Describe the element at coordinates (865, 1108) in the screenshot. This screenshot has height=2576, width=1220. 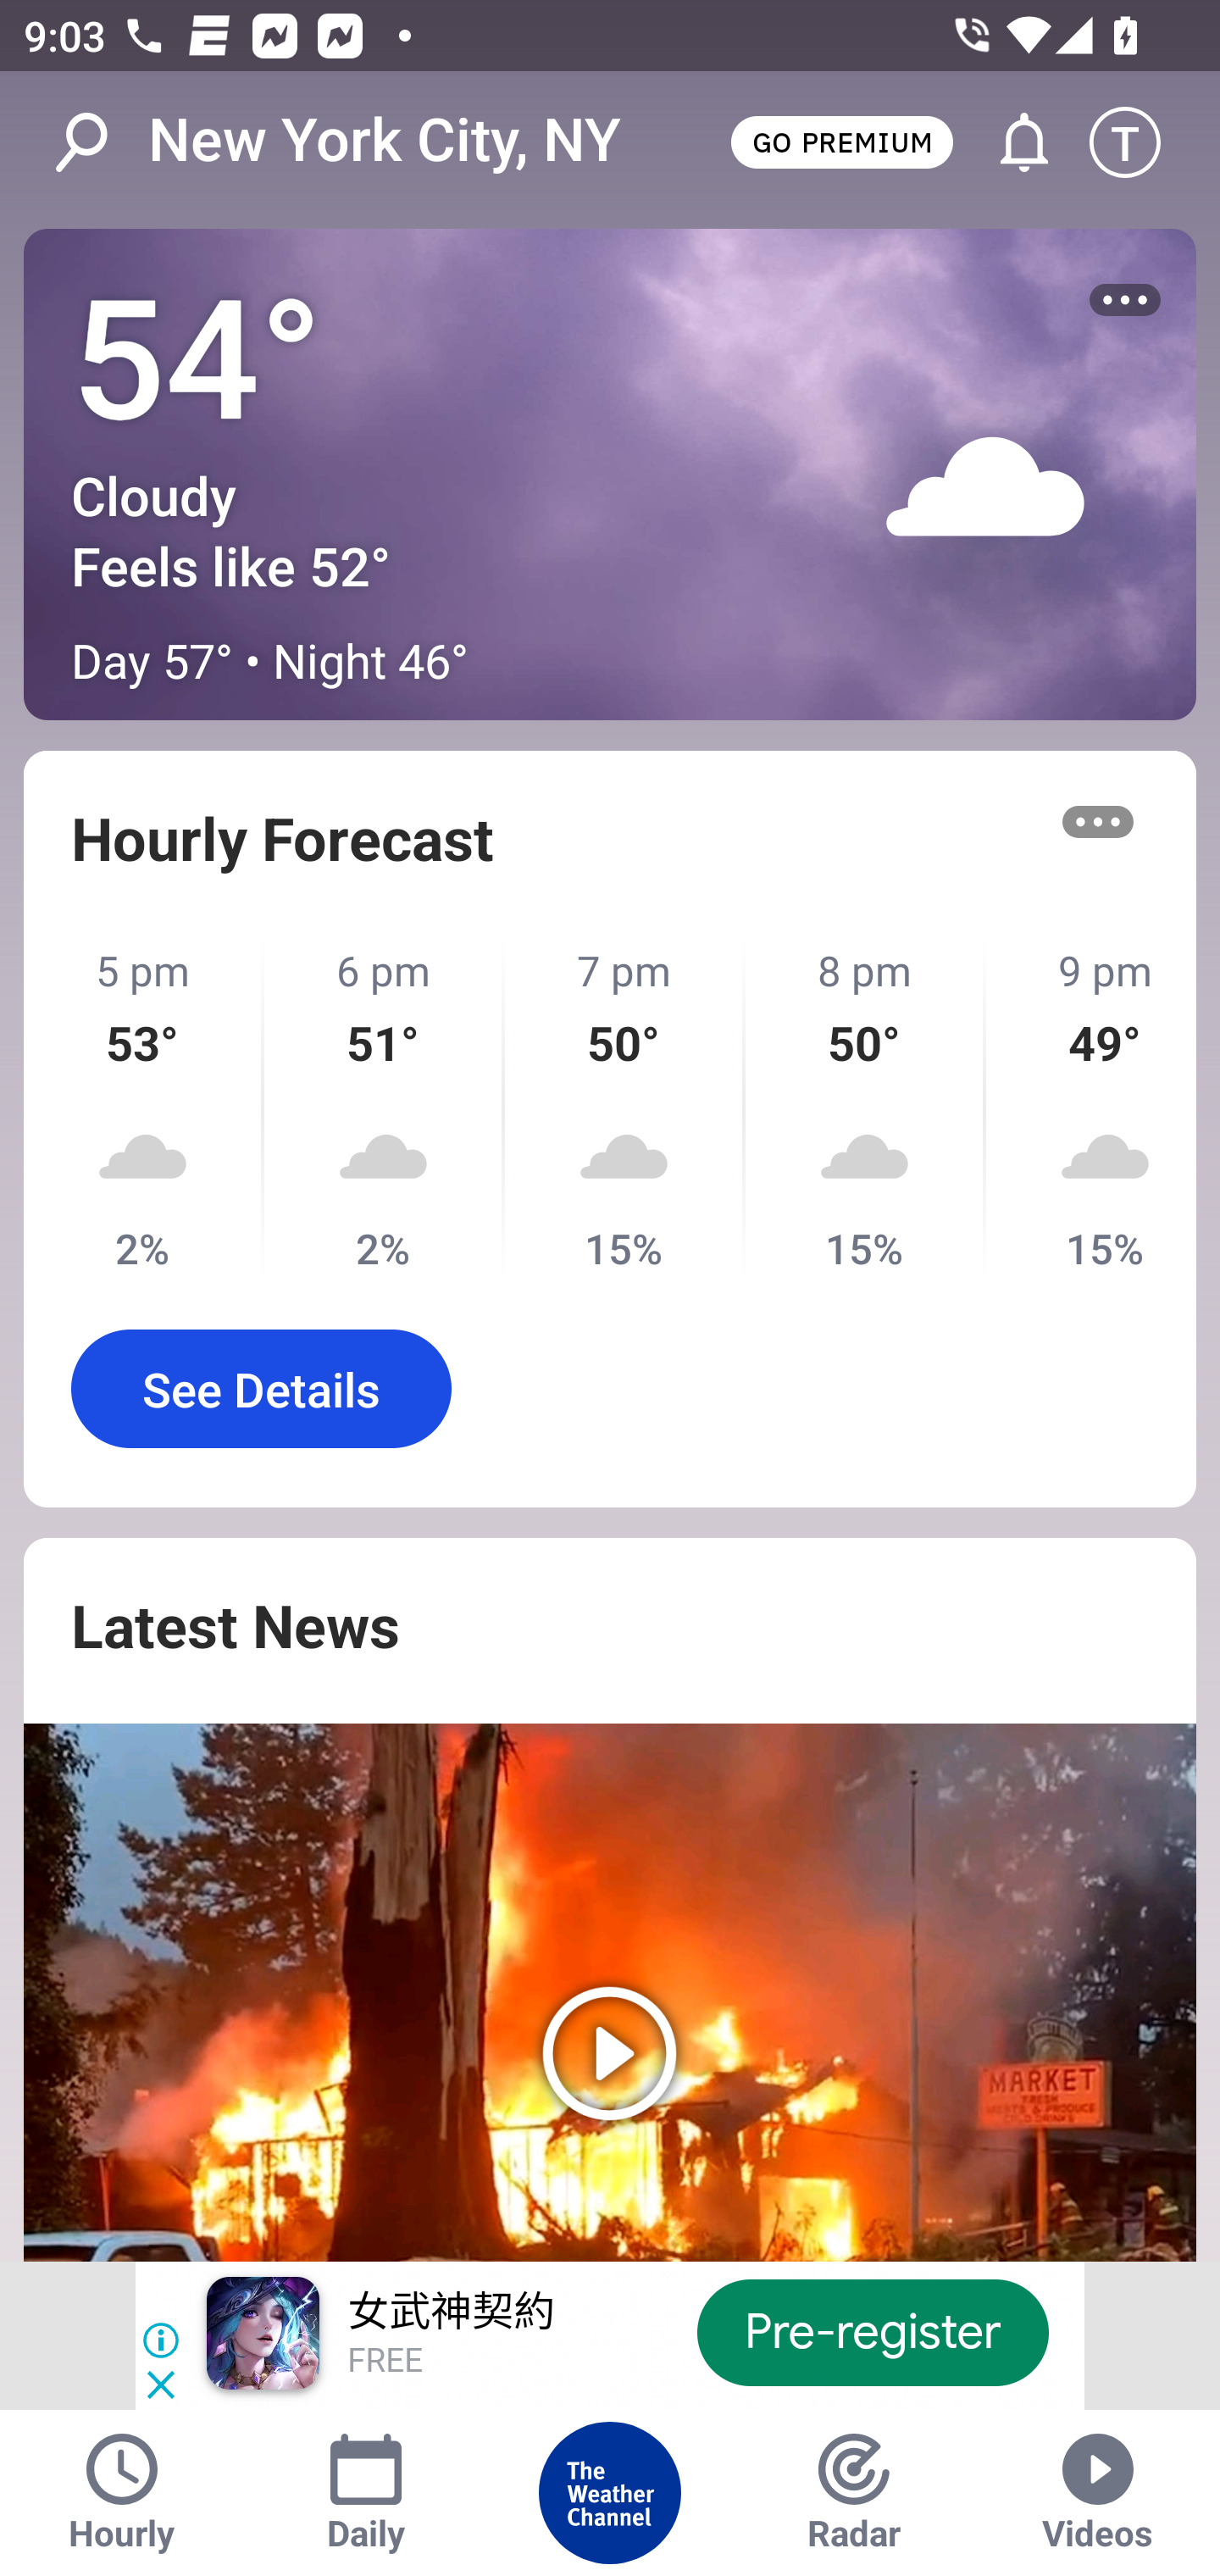
I see `8 pm 50° 15%` at that location.